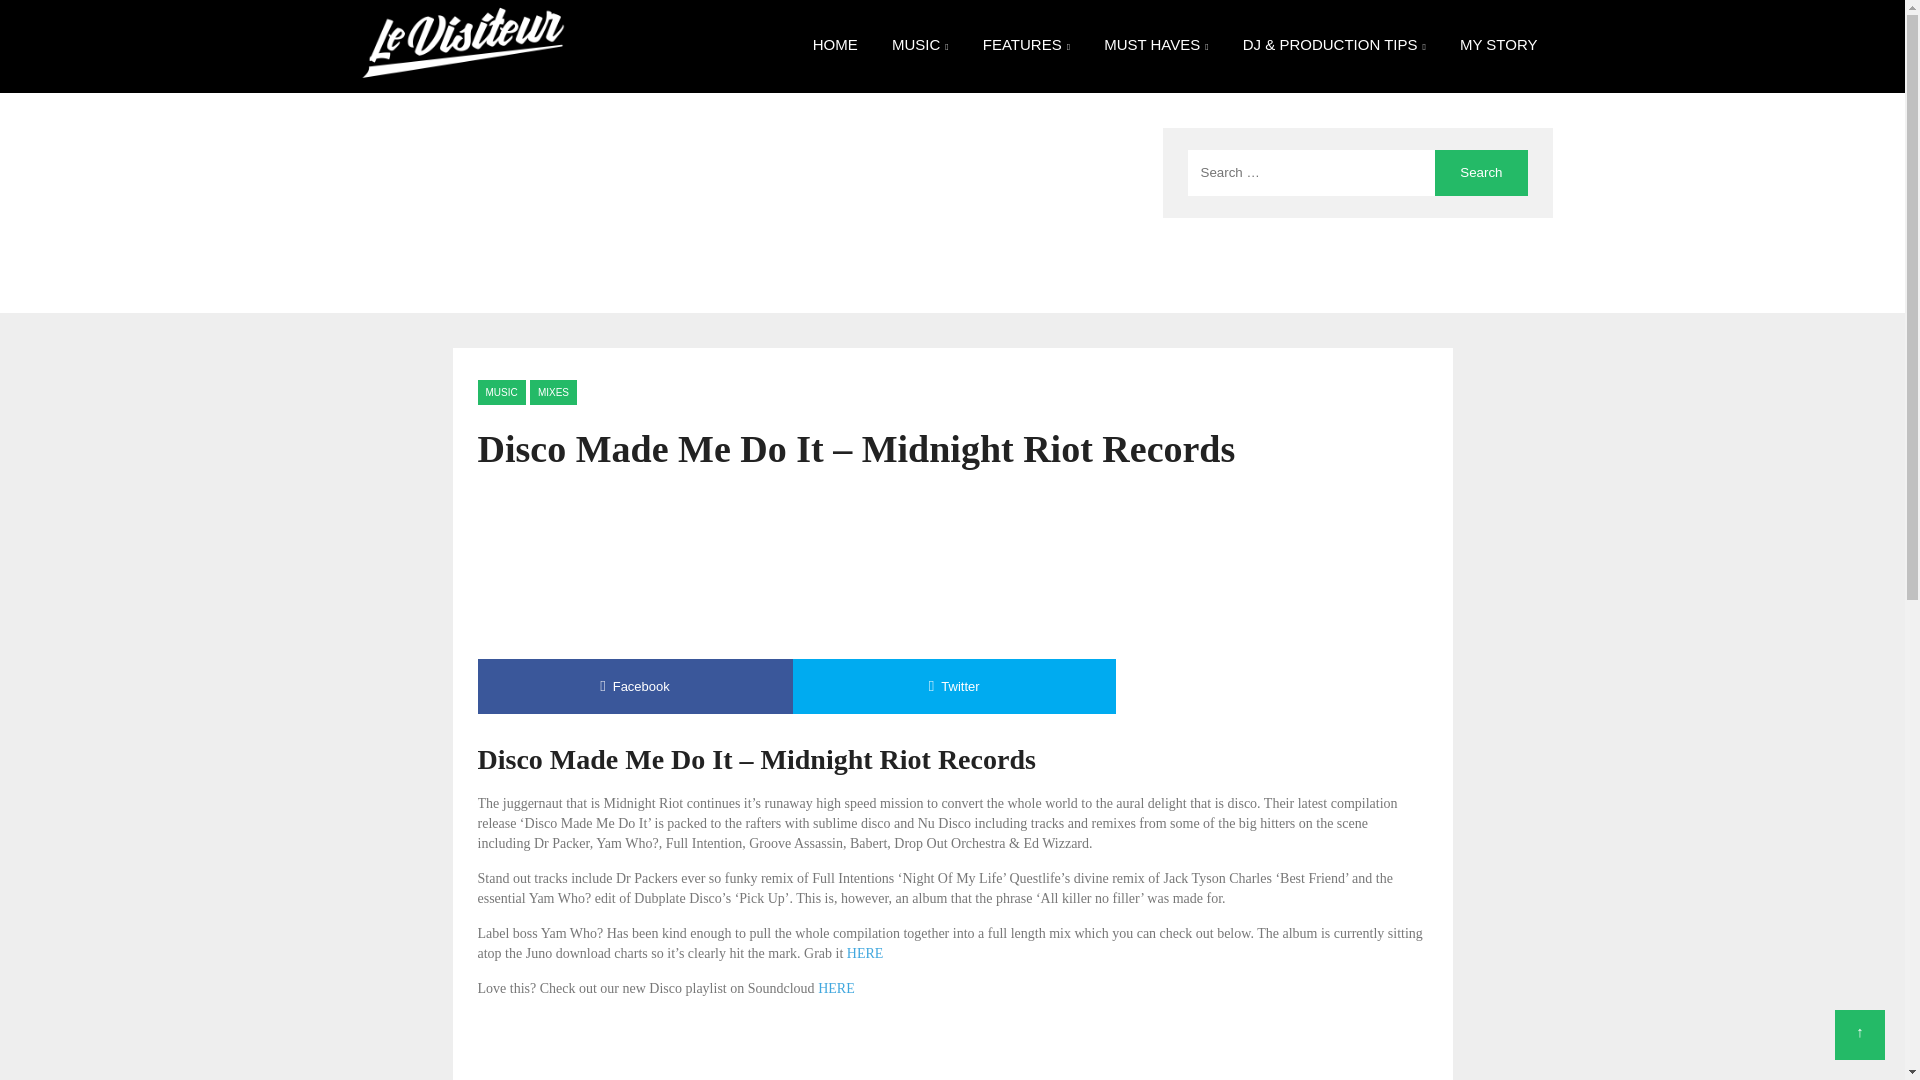  I want to click on HERE, so click(864, 954).